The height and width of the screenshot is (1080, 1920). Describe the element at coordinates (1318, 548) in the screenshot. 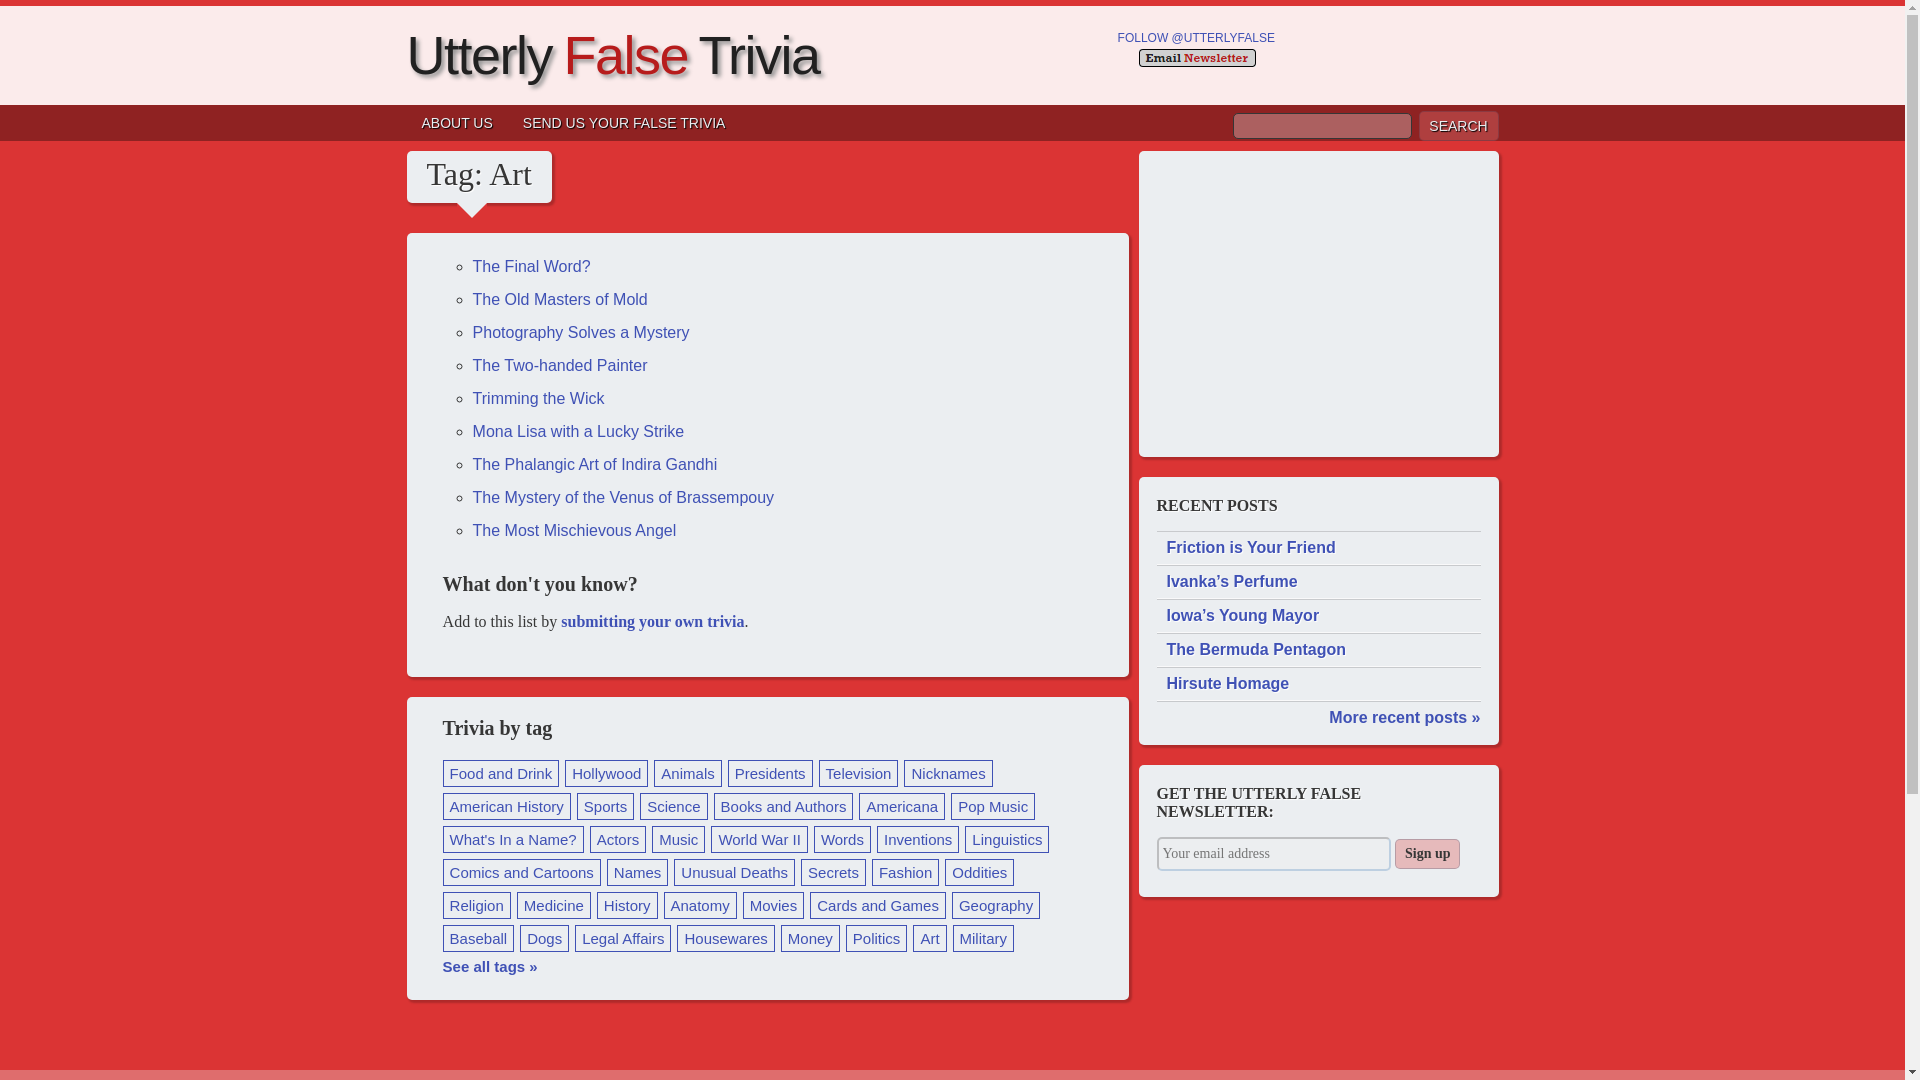

I see `Permalink to Friction is Your Friend` at that location.